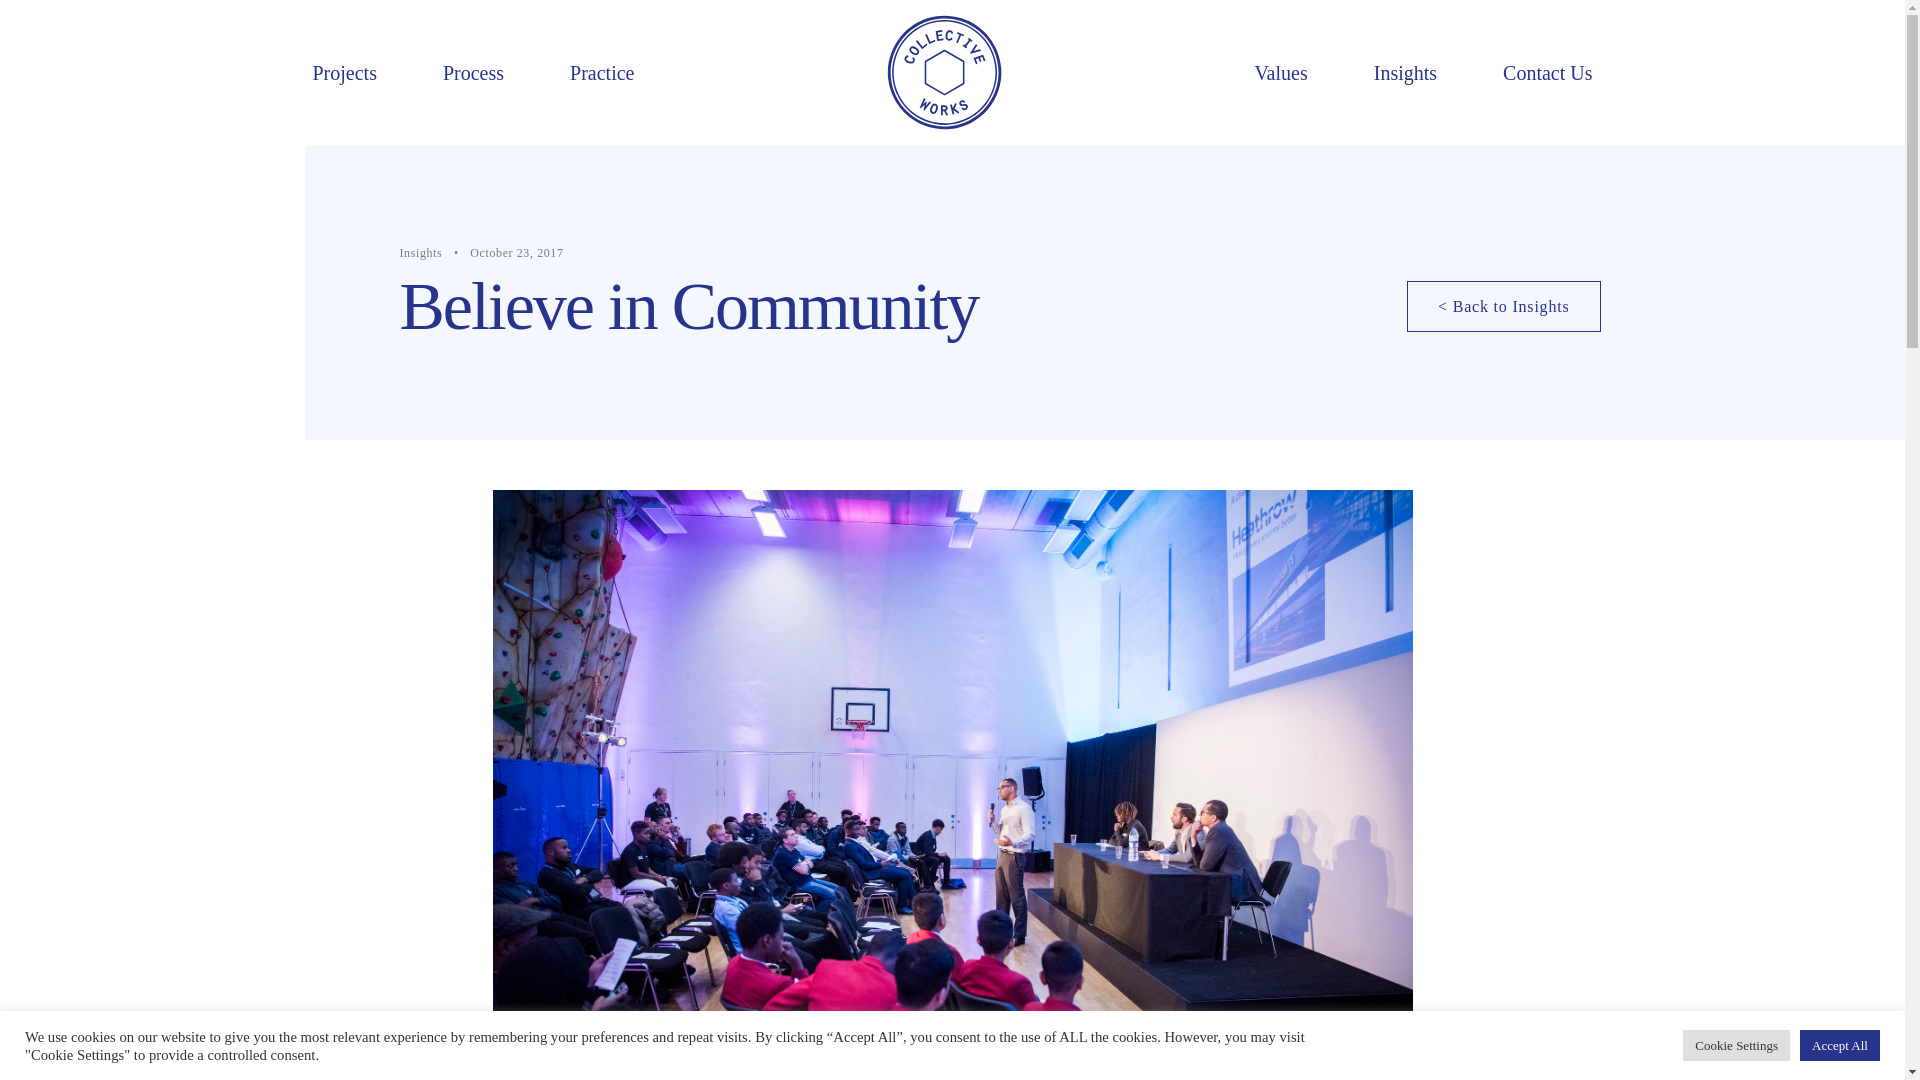  I want to click on Values, so click(1280, 71).